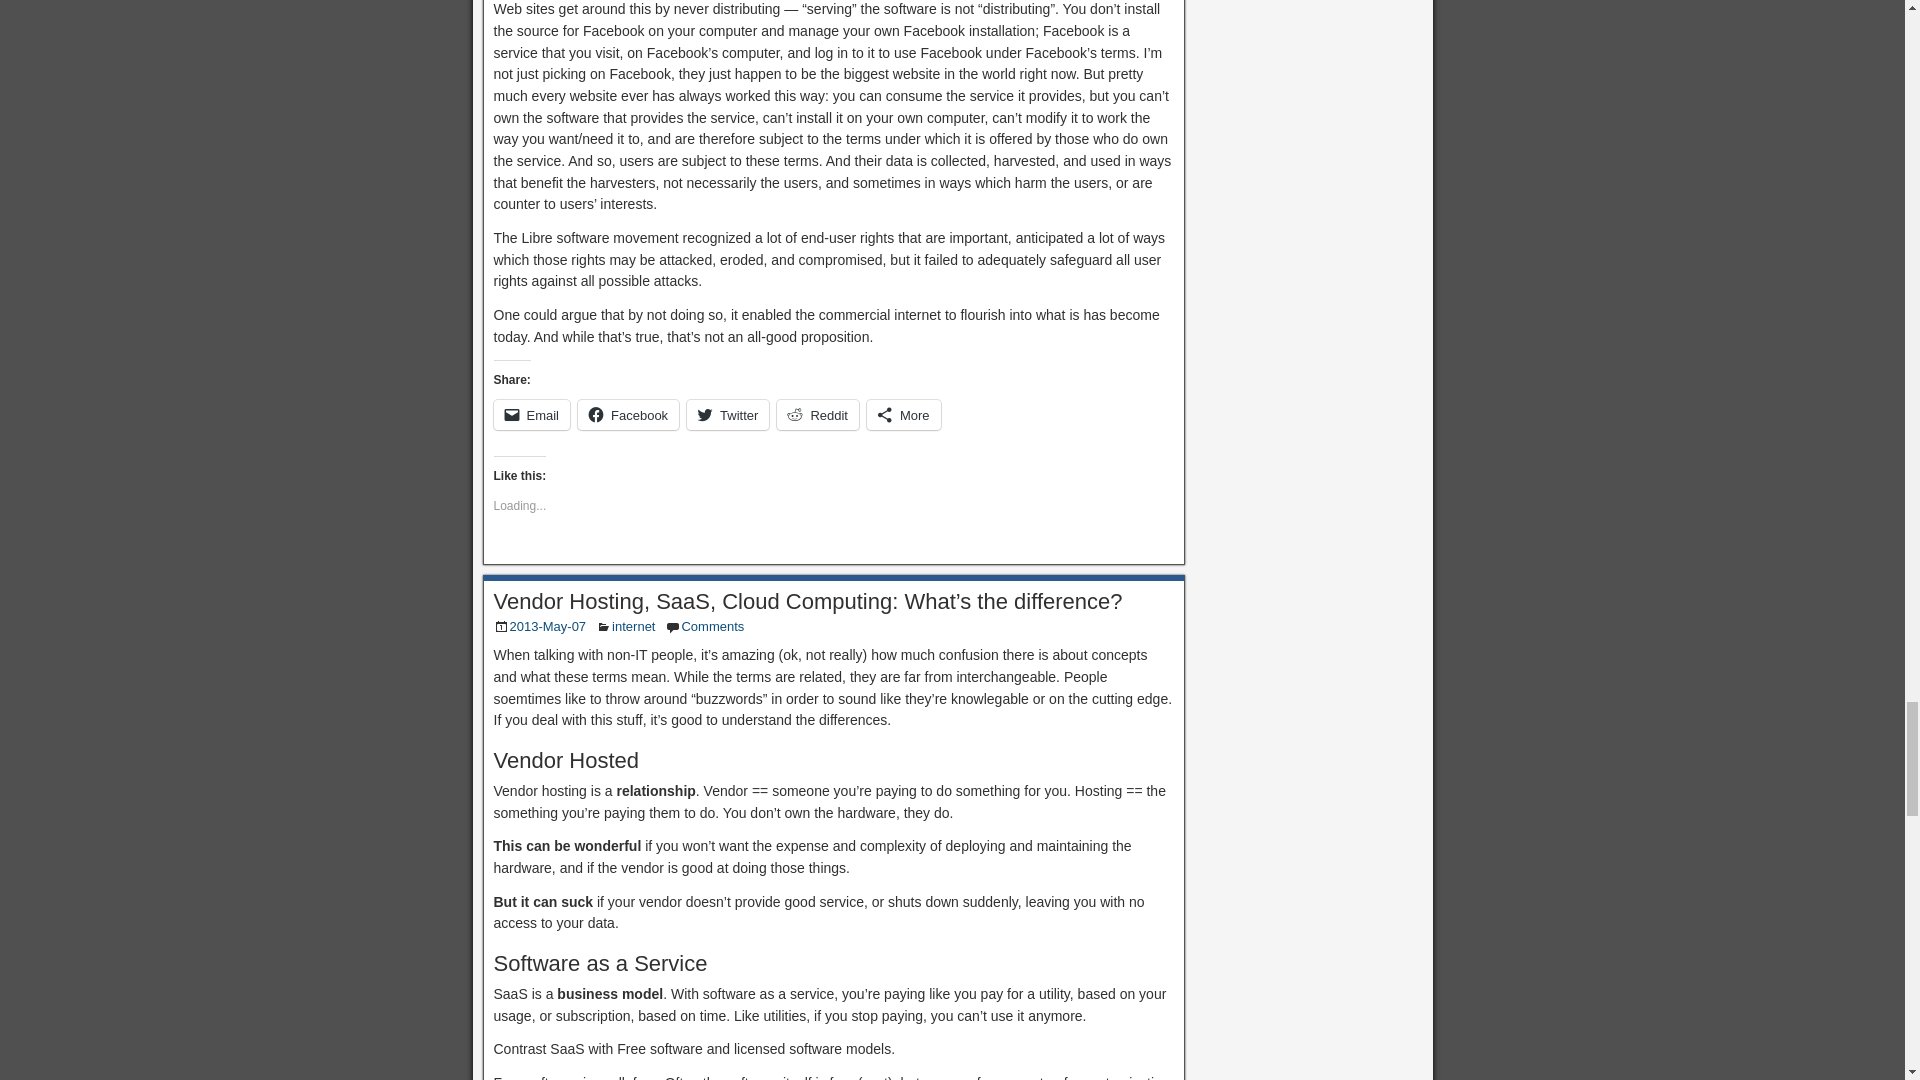 The width and height of the screenshot is (1920, 1080). What do you see at coordinates (818, 414) in the screenshot?
I see `Click to share on Reddit` at bounding box center [818, 414].